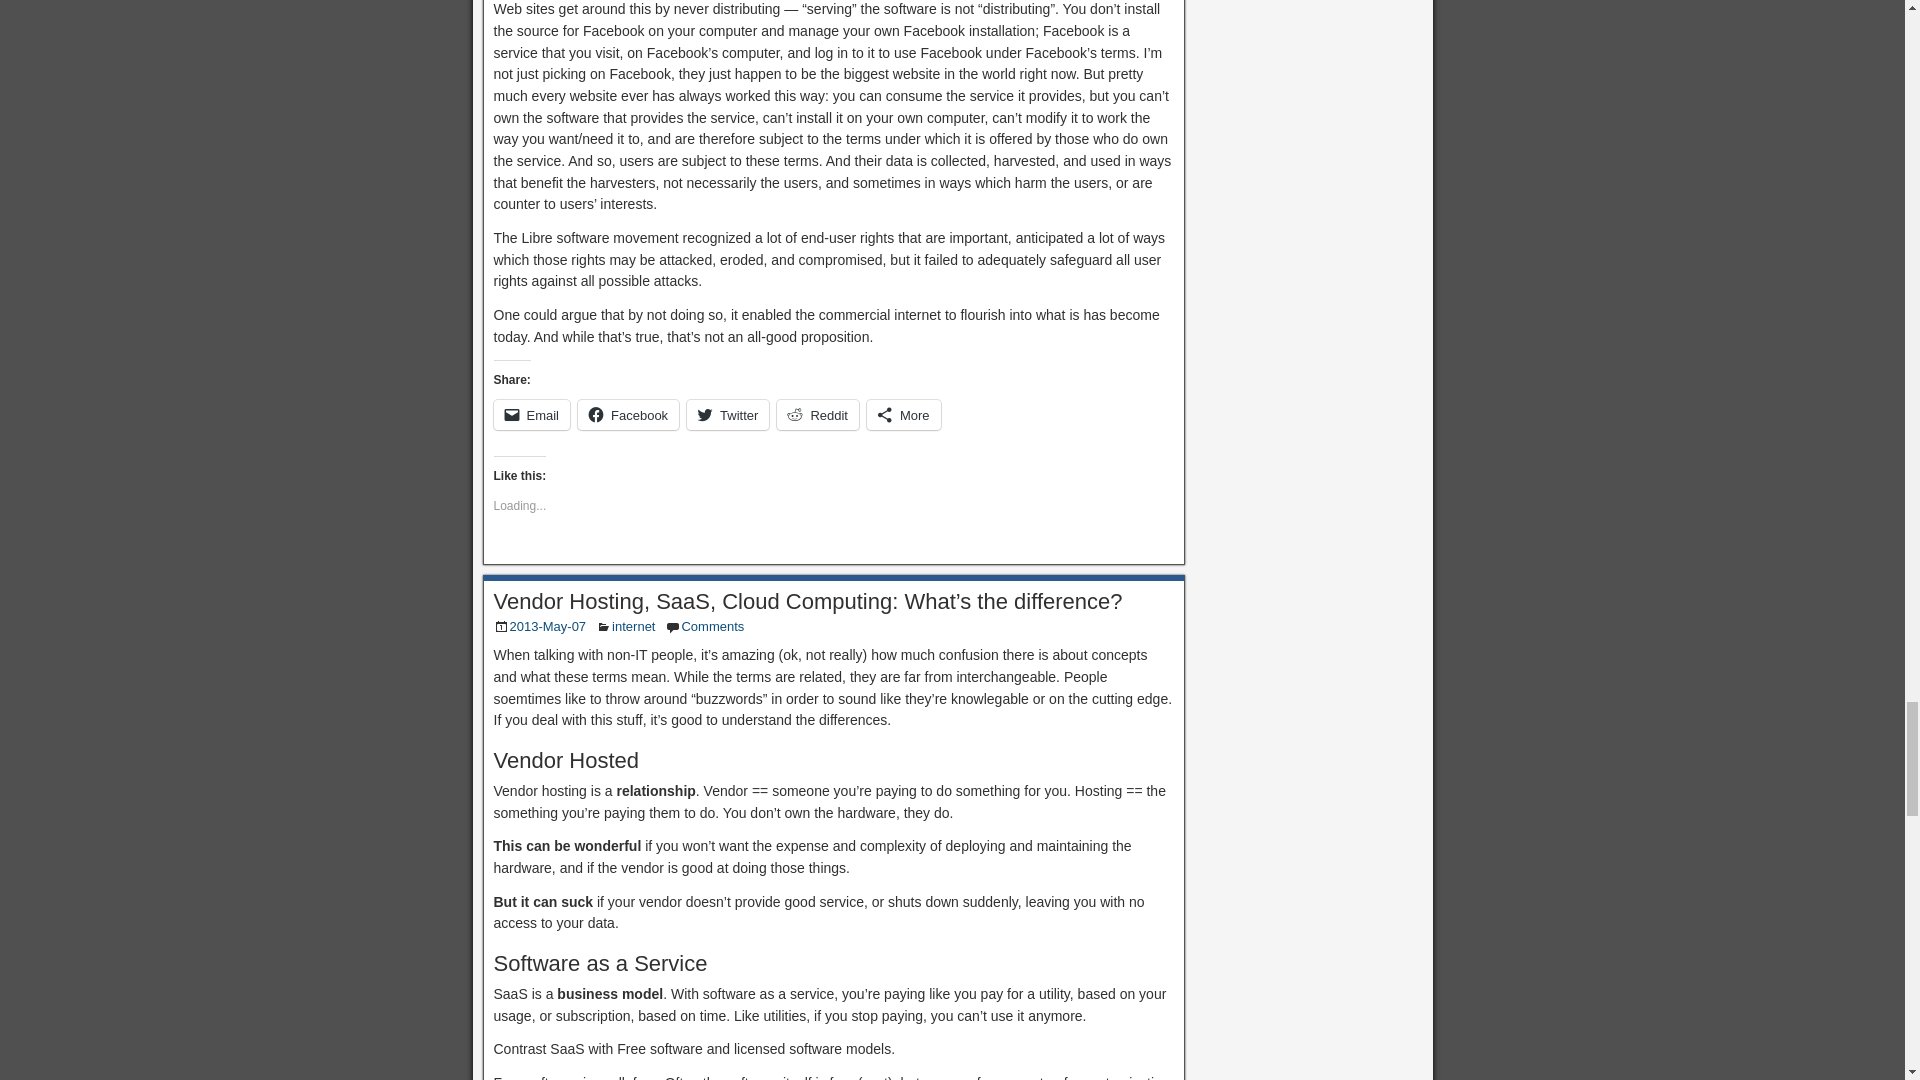 The width and height of the screenshot is (1920, 1080). What do you see at coordinates (818, 414) in the screenshot?
I see `Click to share on Reddit` at bounding box center [818, 414].